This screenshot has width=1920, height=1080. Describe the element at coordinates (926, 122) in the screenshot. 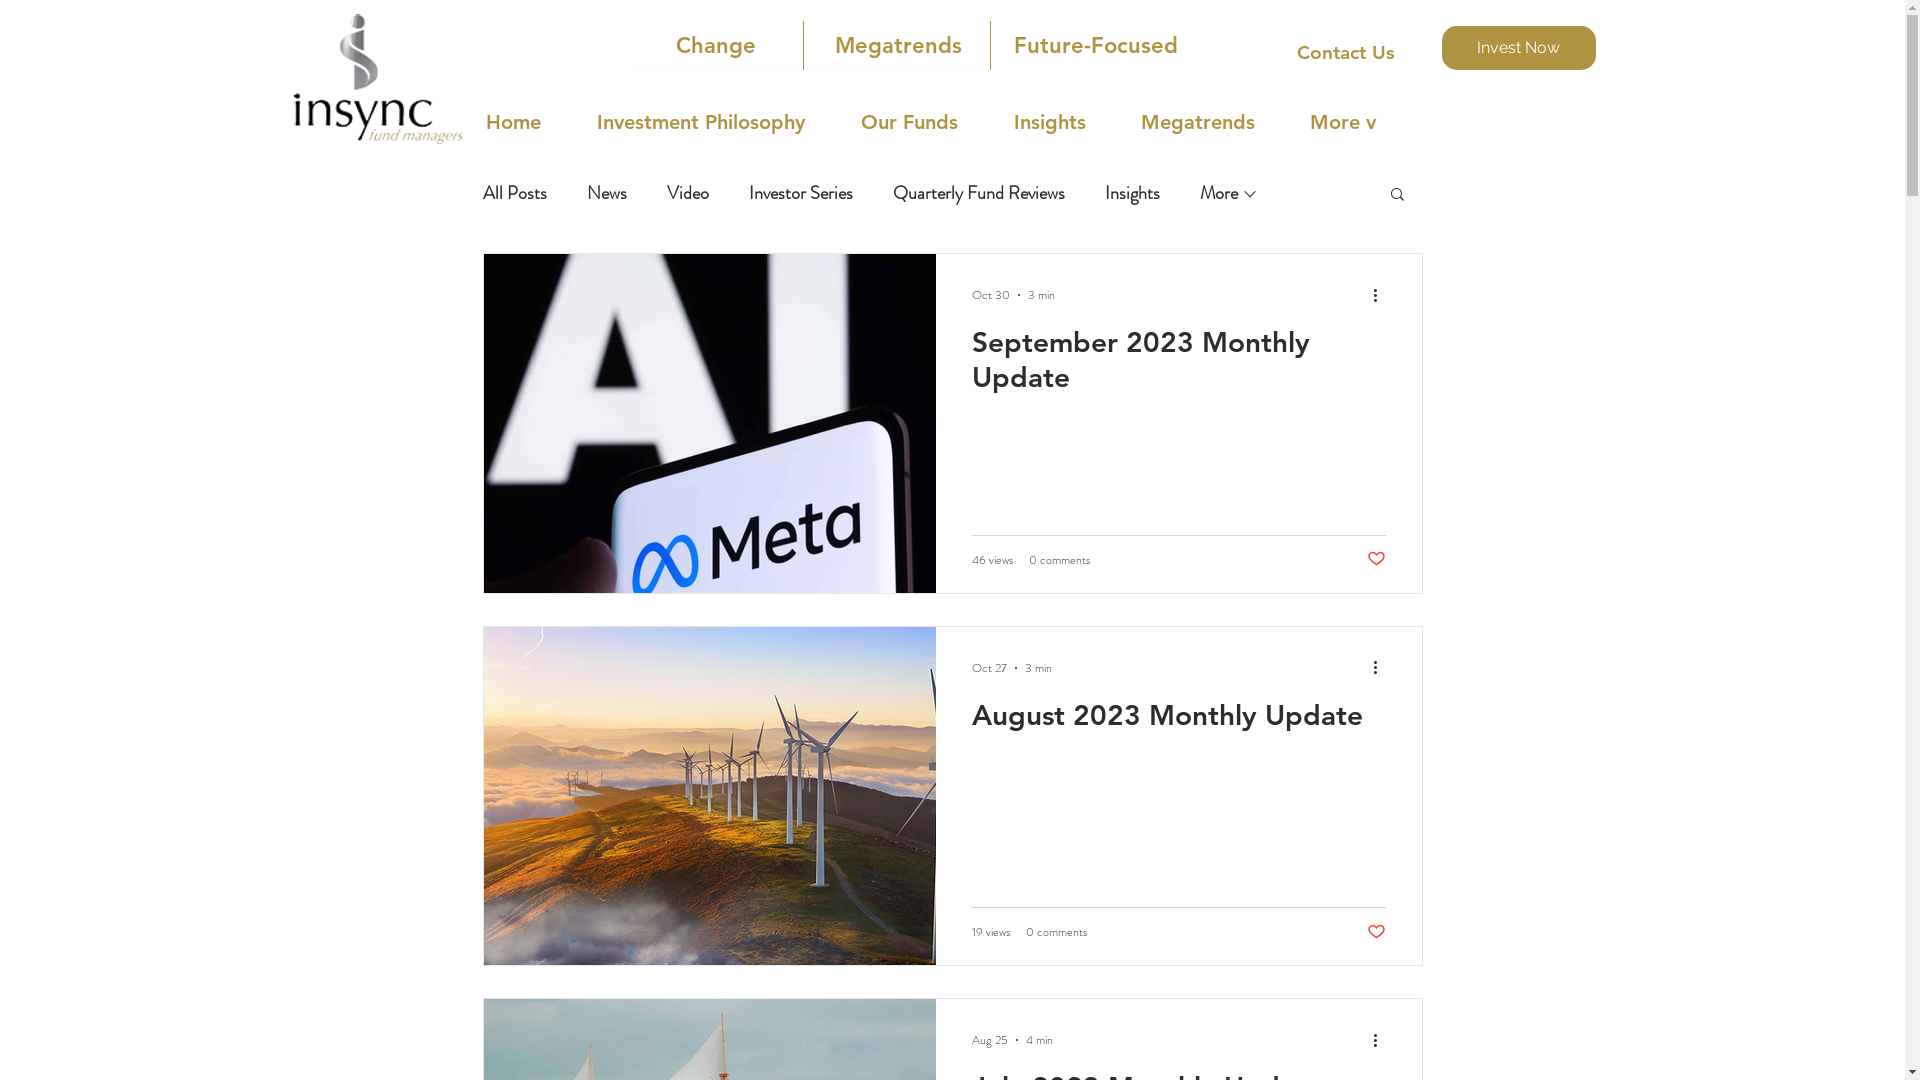

I see `Our Funds` at that location.